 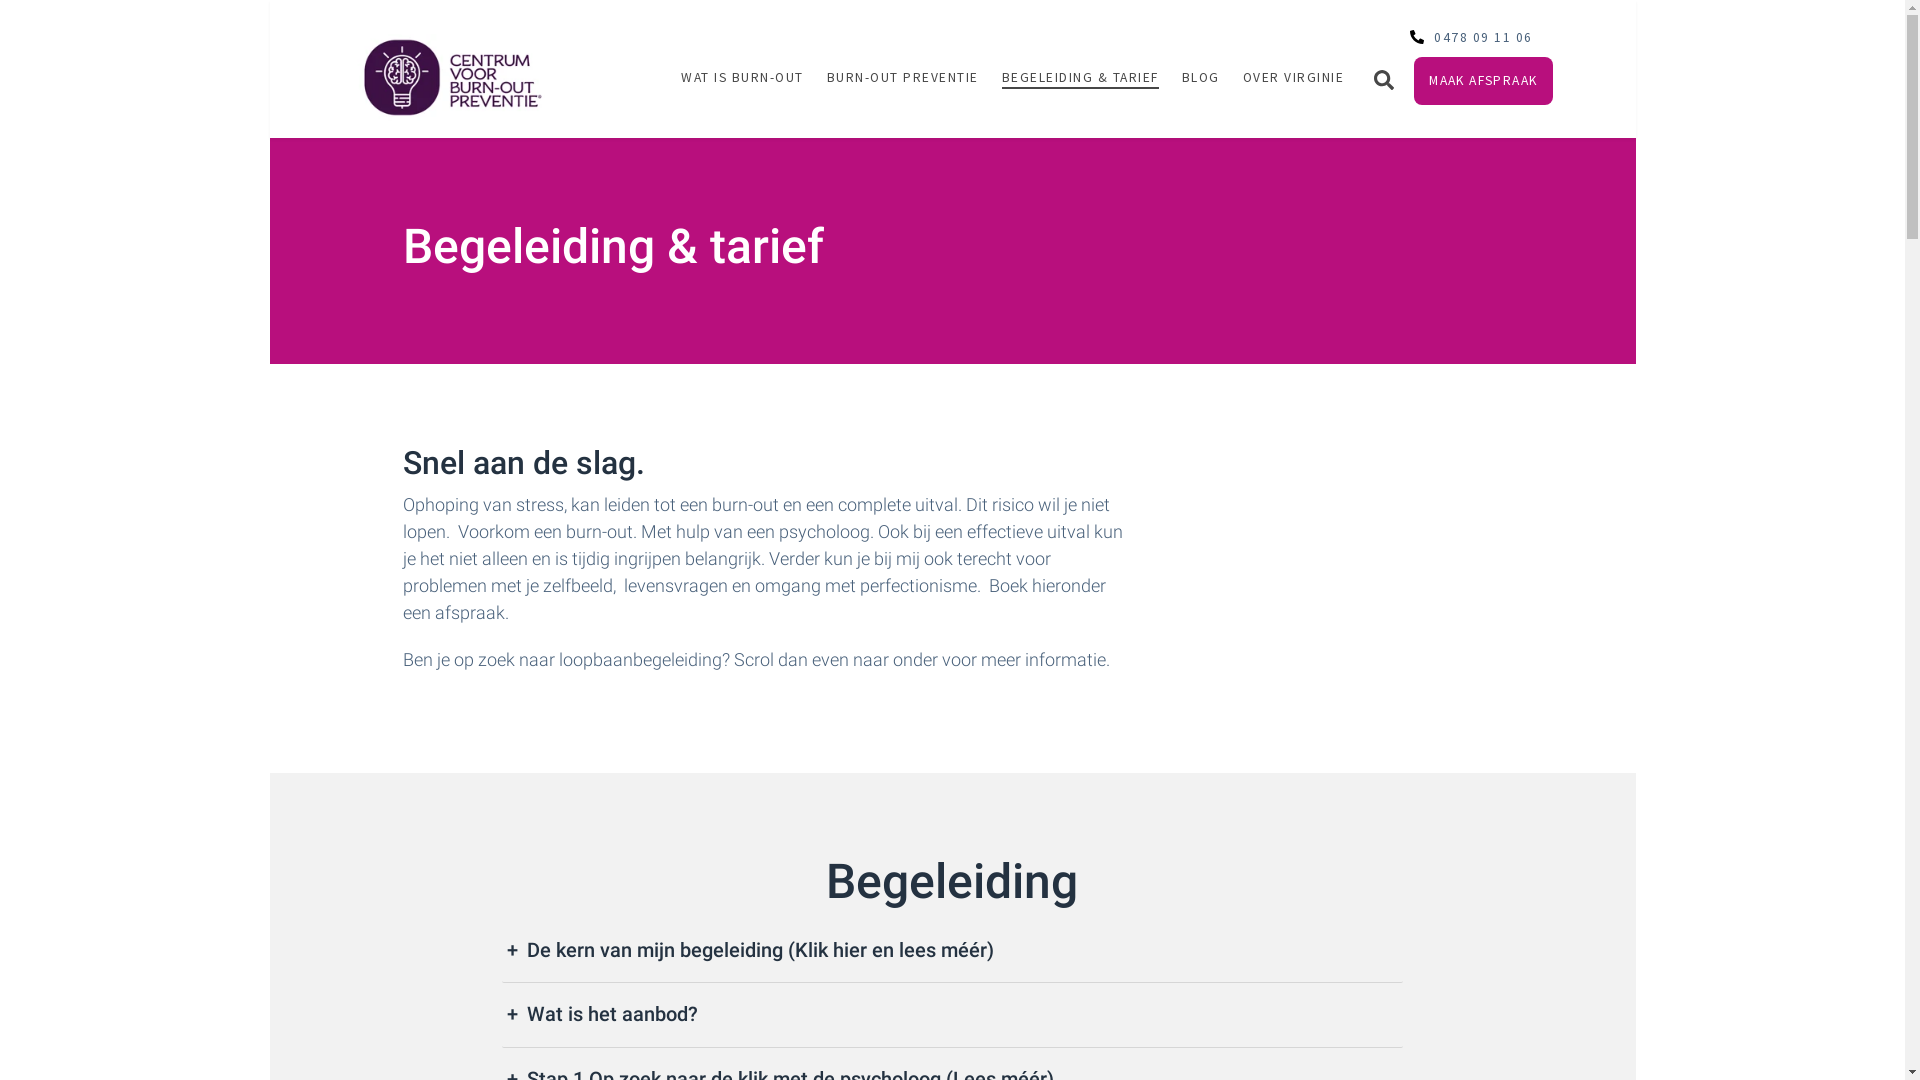 What do you see at coordinates (1483, 80) in the screenshot?
I see `MAAK AFSPRAAK` at bounding box center [1483, 80].